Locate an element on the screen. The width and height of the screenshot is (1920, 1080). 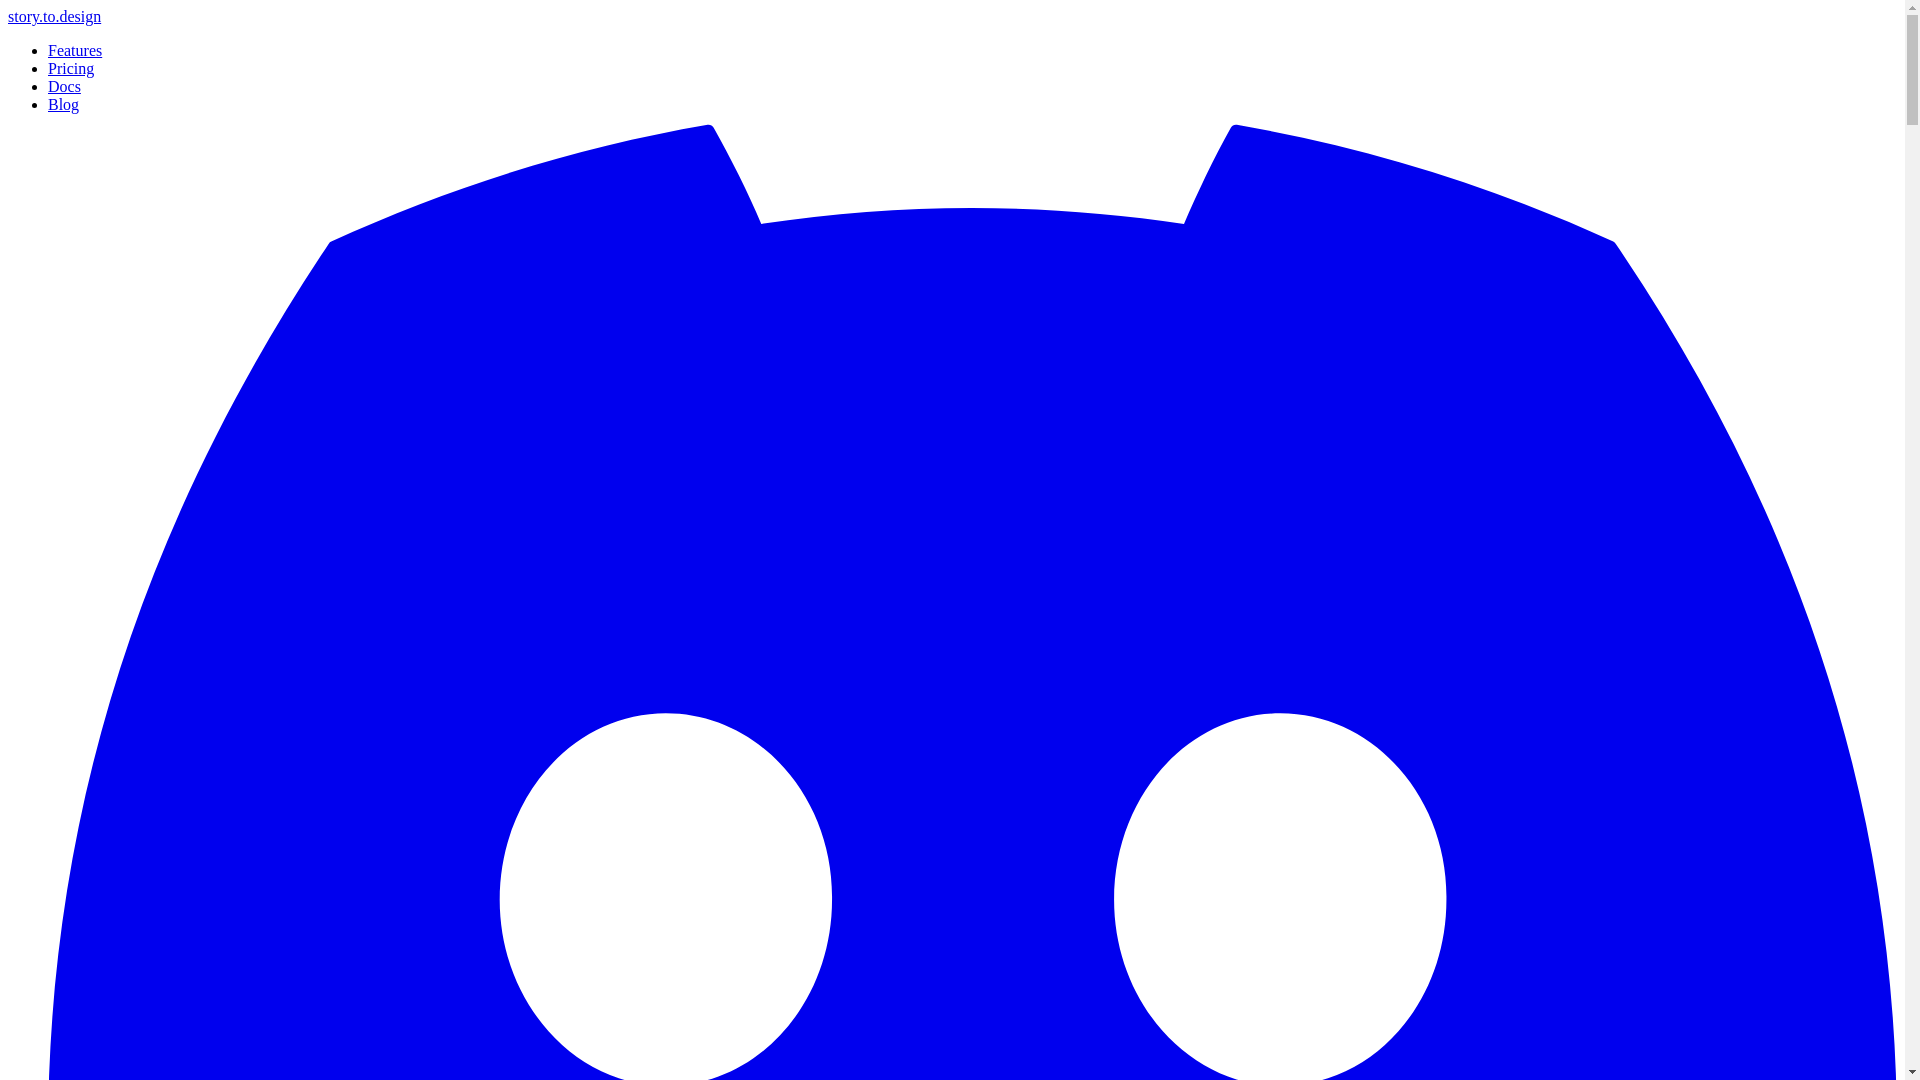
Docs is located at coordinates (64, 86).